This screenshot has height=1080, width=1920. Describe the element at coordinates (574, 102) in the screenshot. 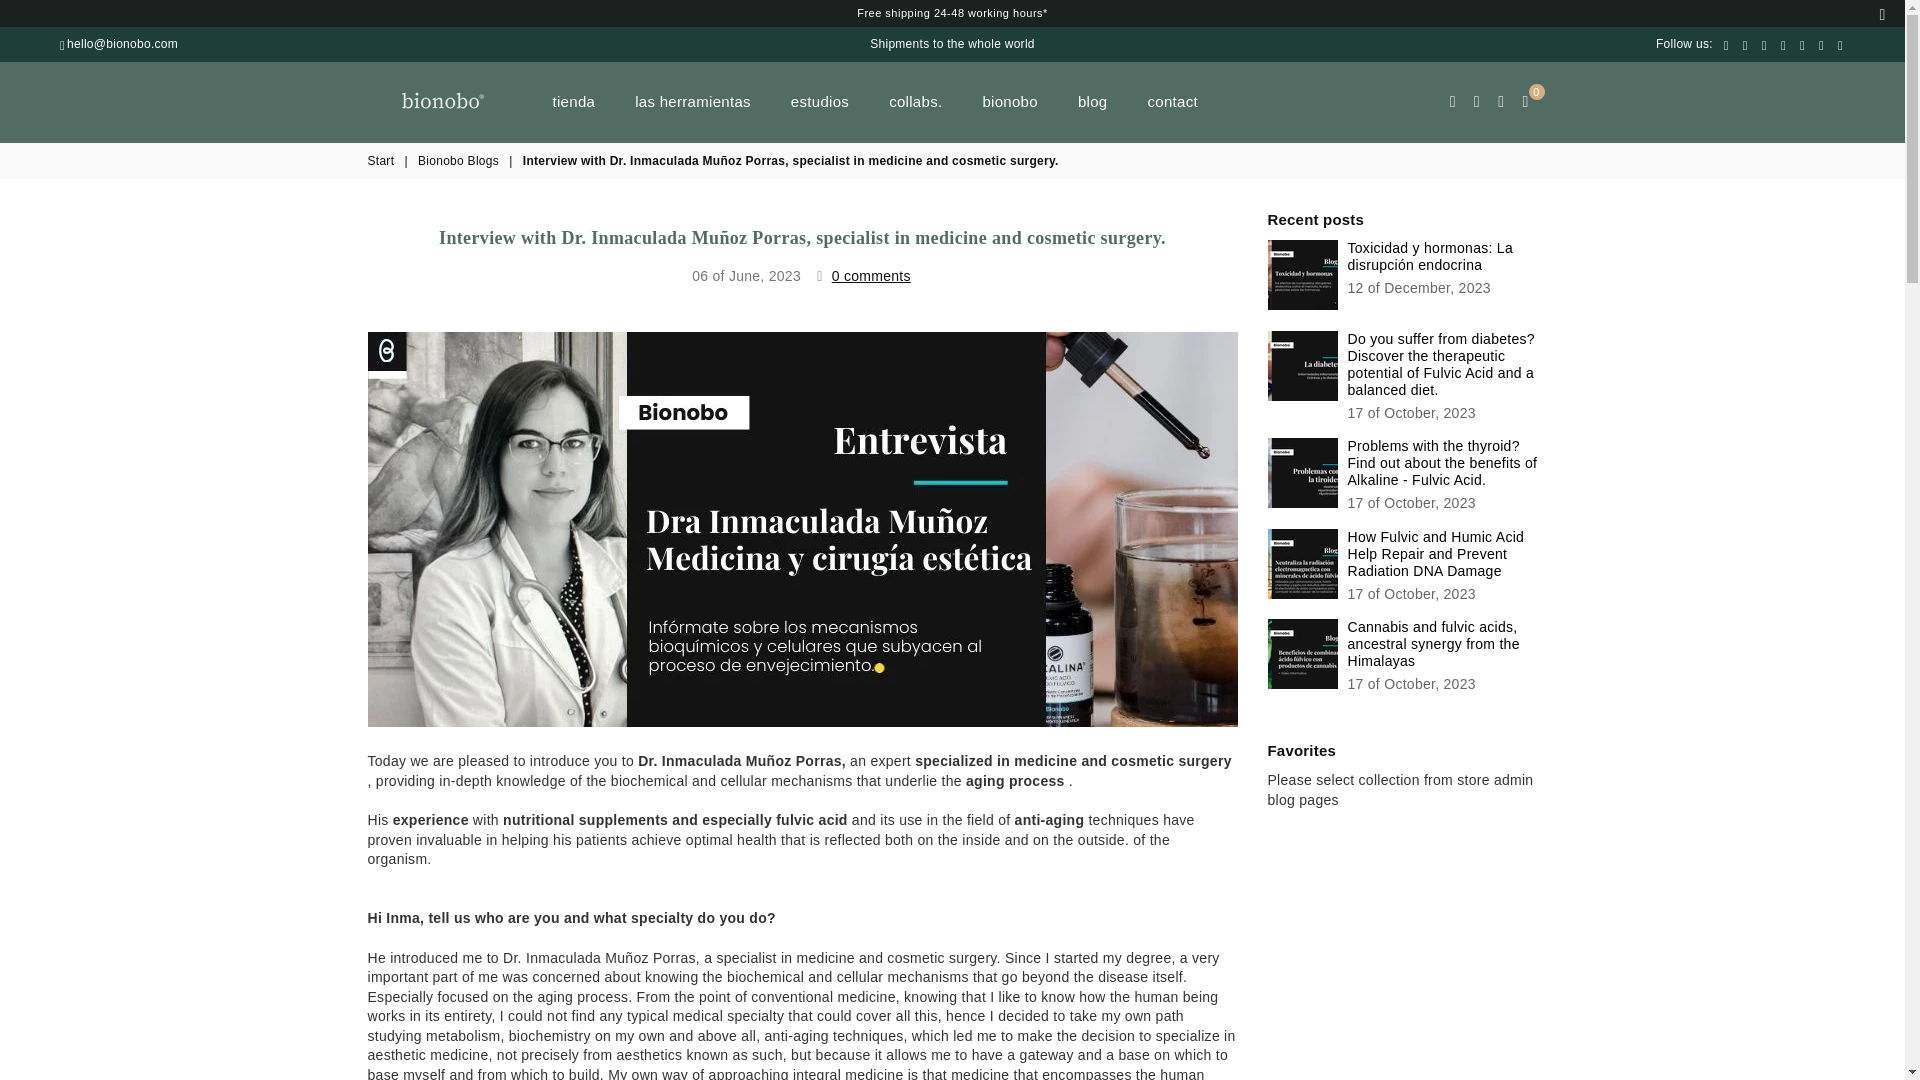

I see `tienda` at that location.